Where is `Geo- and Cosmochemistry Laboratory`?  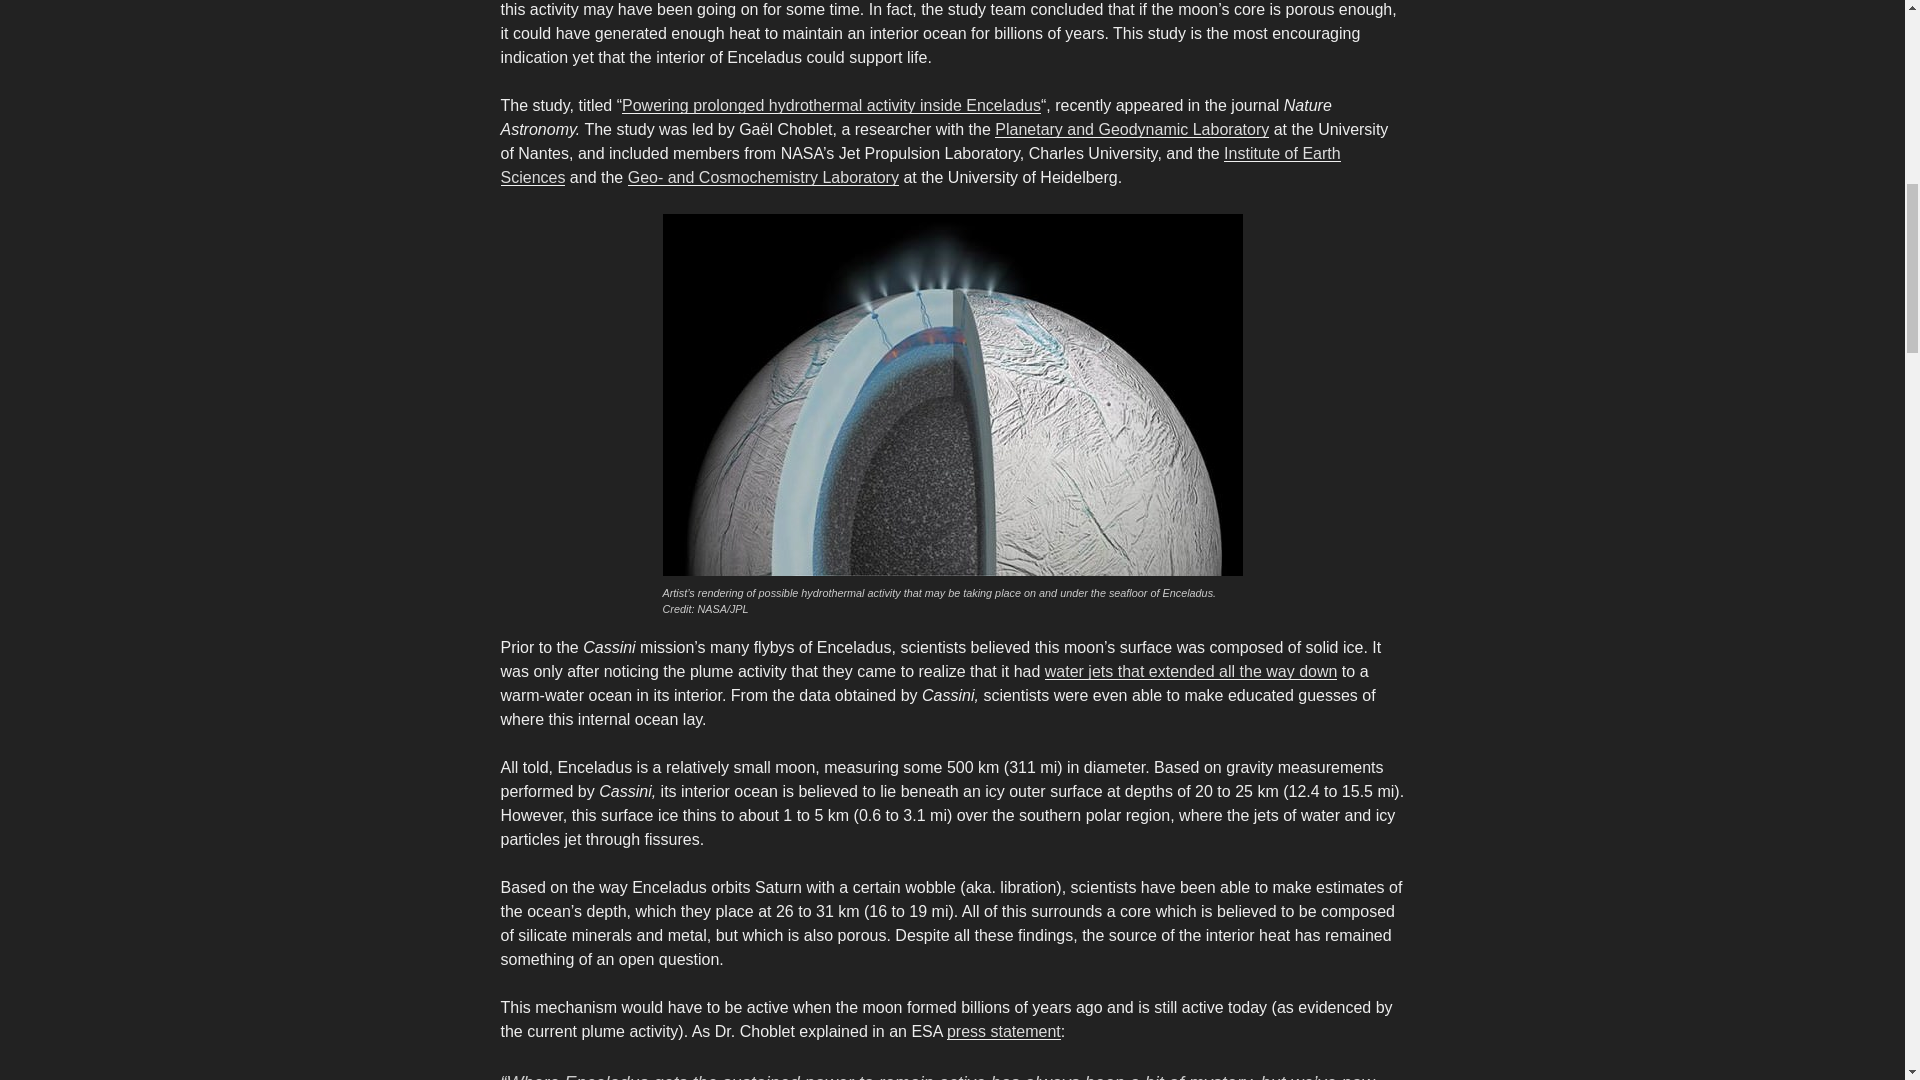 Geo- and Cosmochemistry Laboratory is located at coordinates (762, 176).